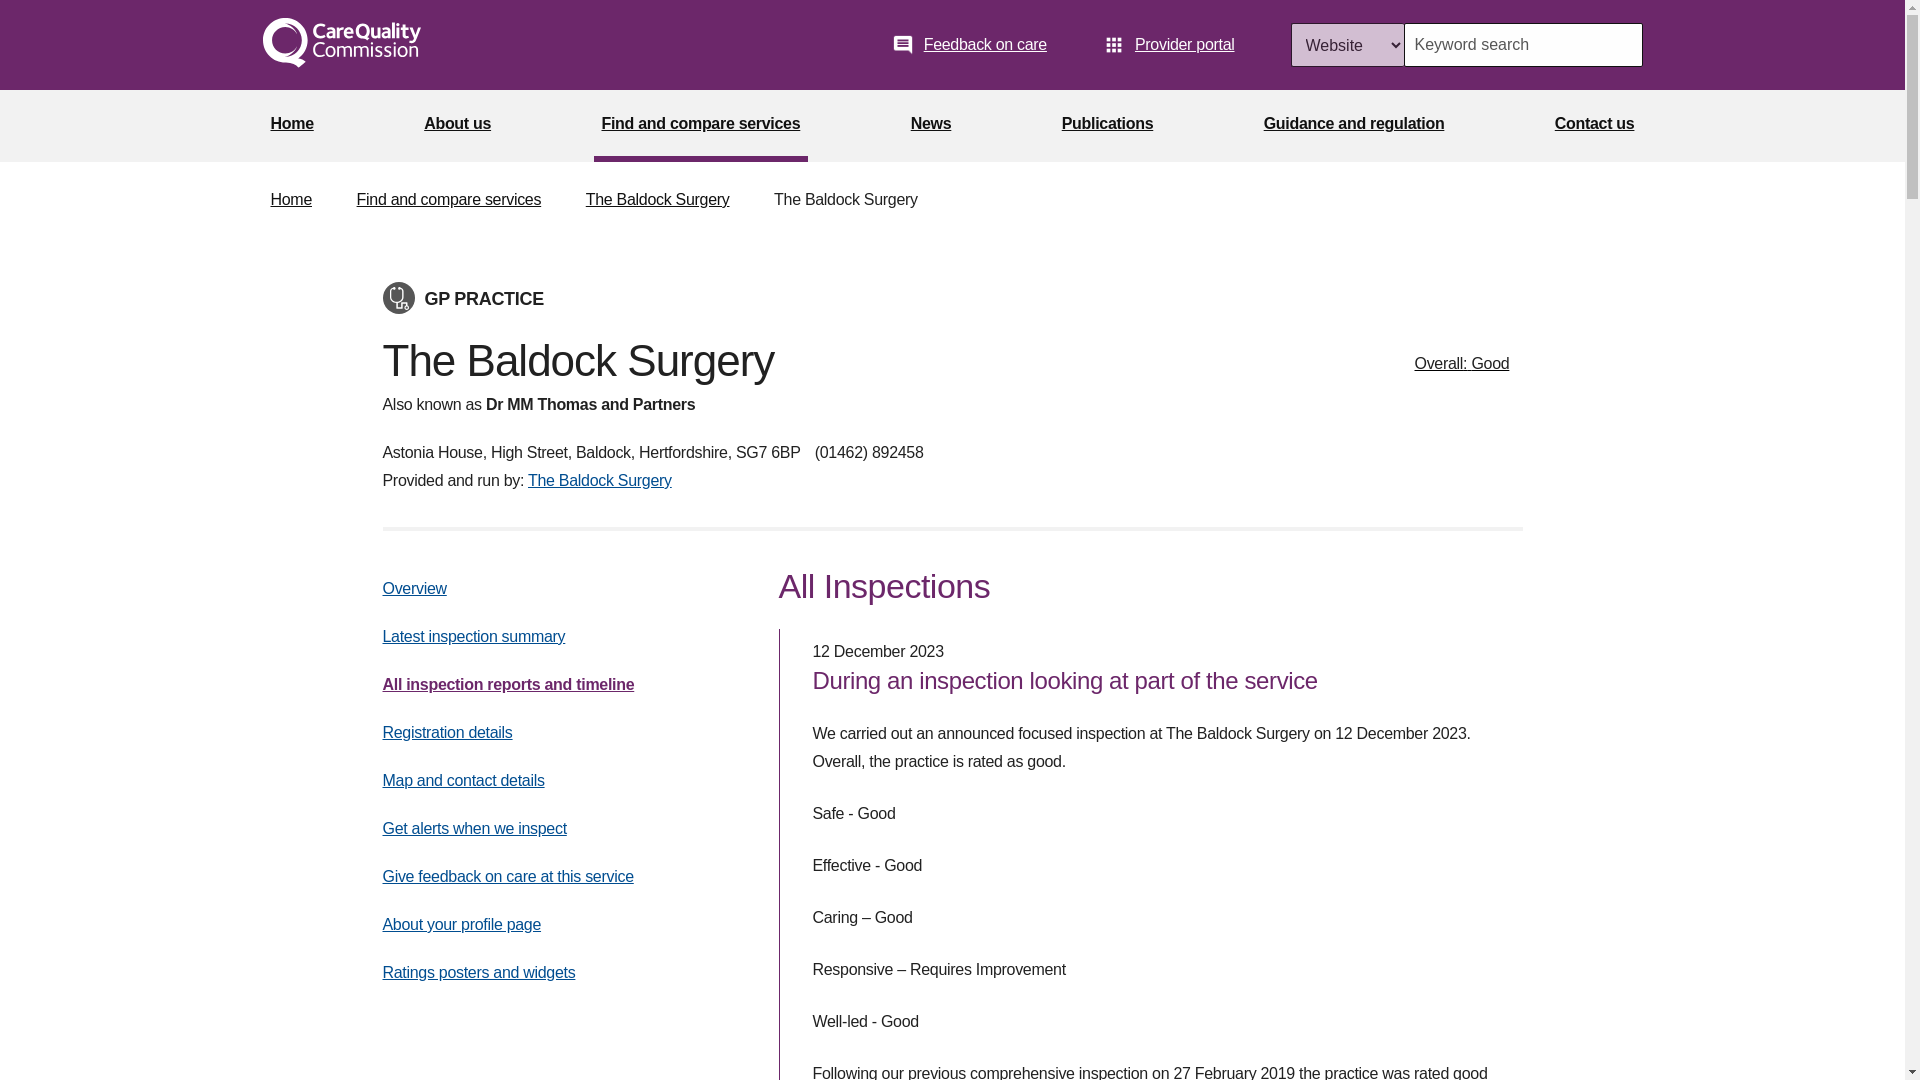 Image resolution: width=1920 pixels, height=1080 pixels. Describe the element at coordinates (600, 480) in the screenshot. I see `The Baldock Surgery` at that location.